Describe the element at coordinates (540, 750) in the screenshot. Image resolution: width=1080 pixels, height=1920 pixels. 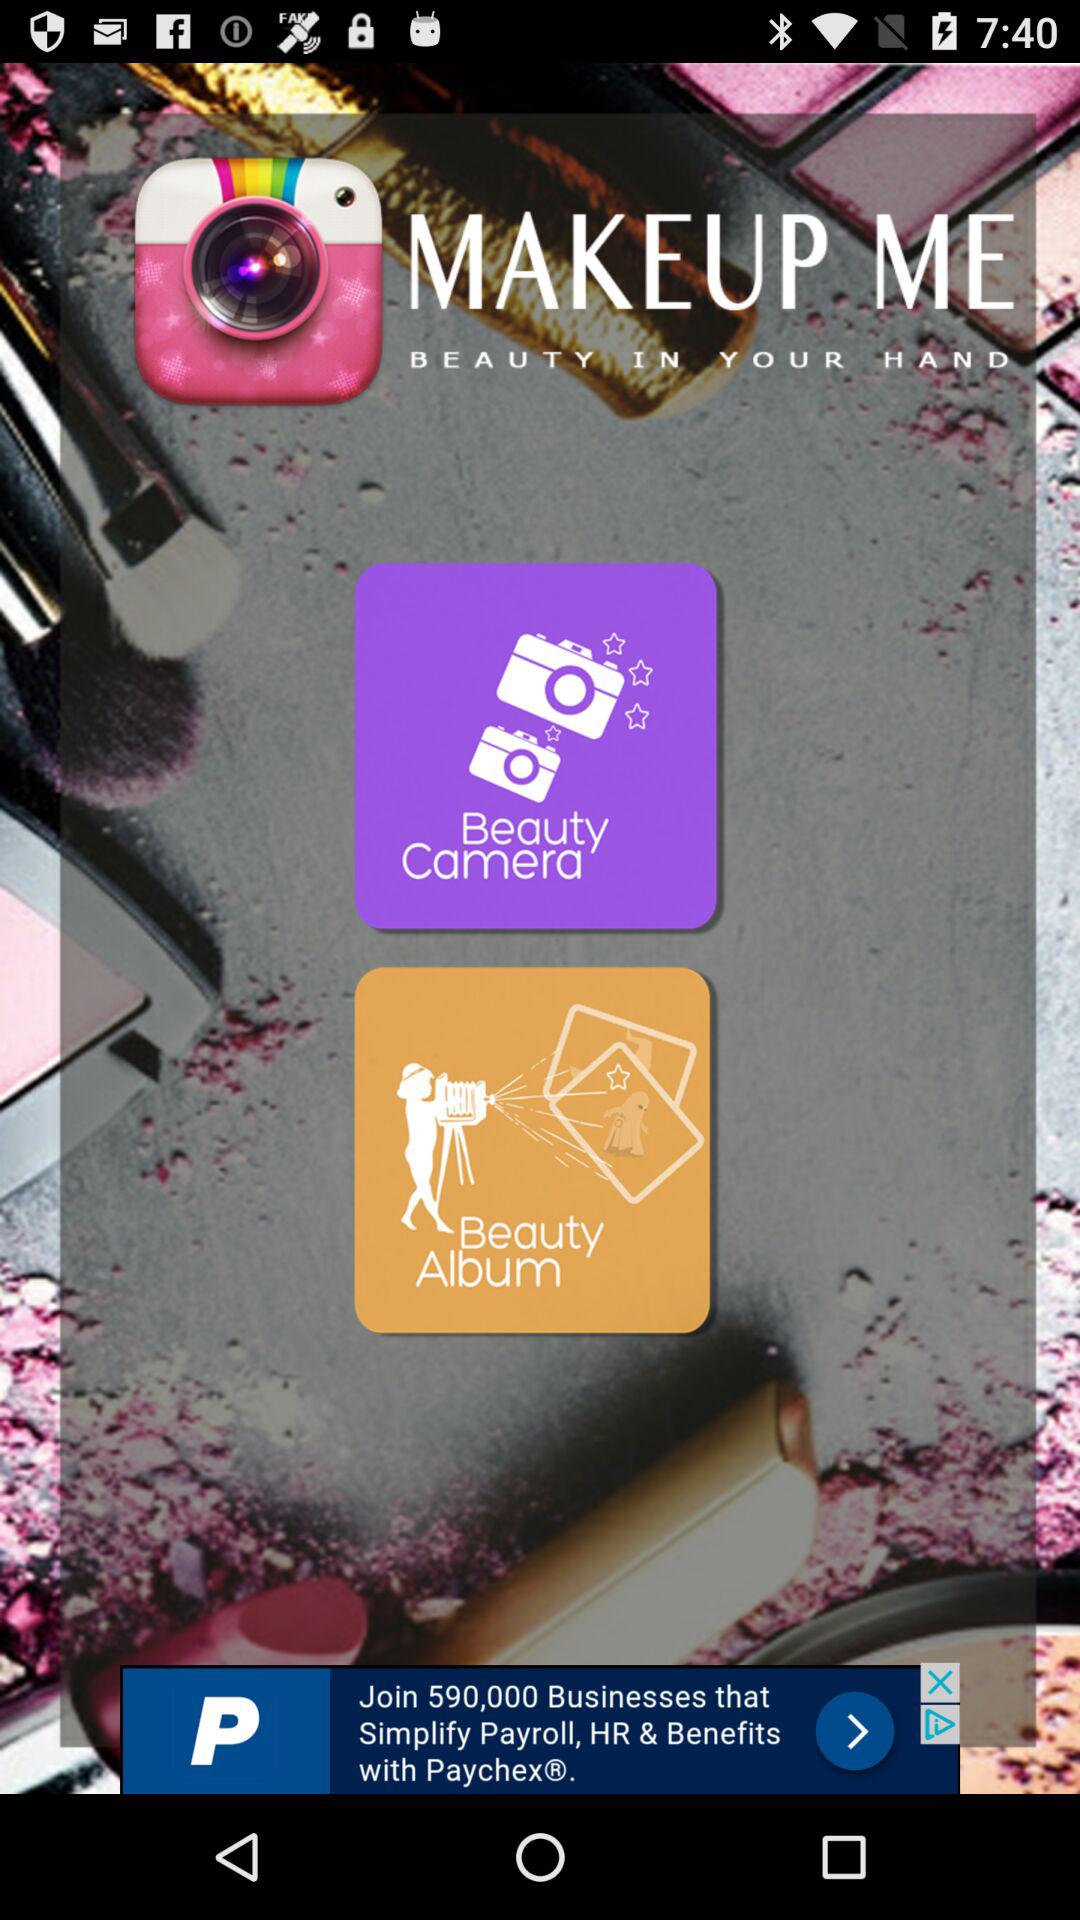
I see `camera optiom` at that location.